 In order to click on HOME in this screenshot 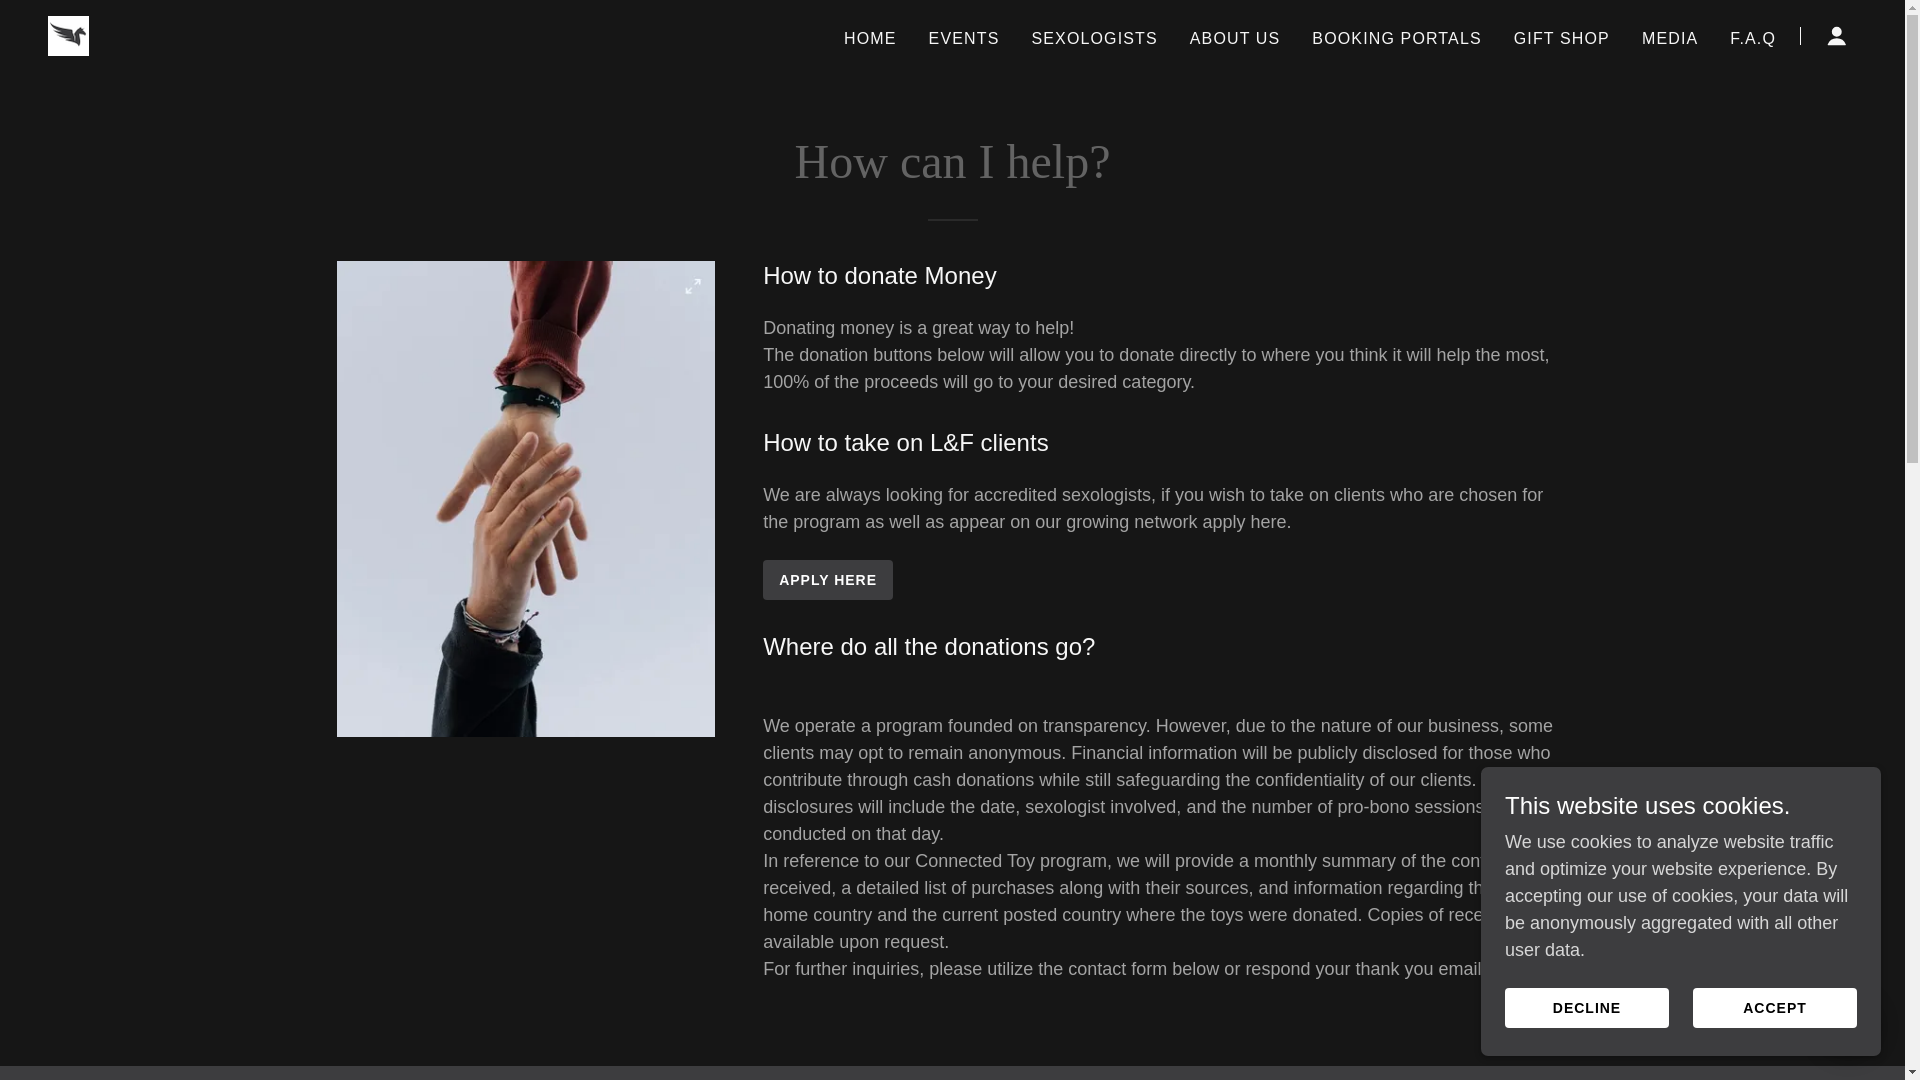, I will do `click(870, 38)`.